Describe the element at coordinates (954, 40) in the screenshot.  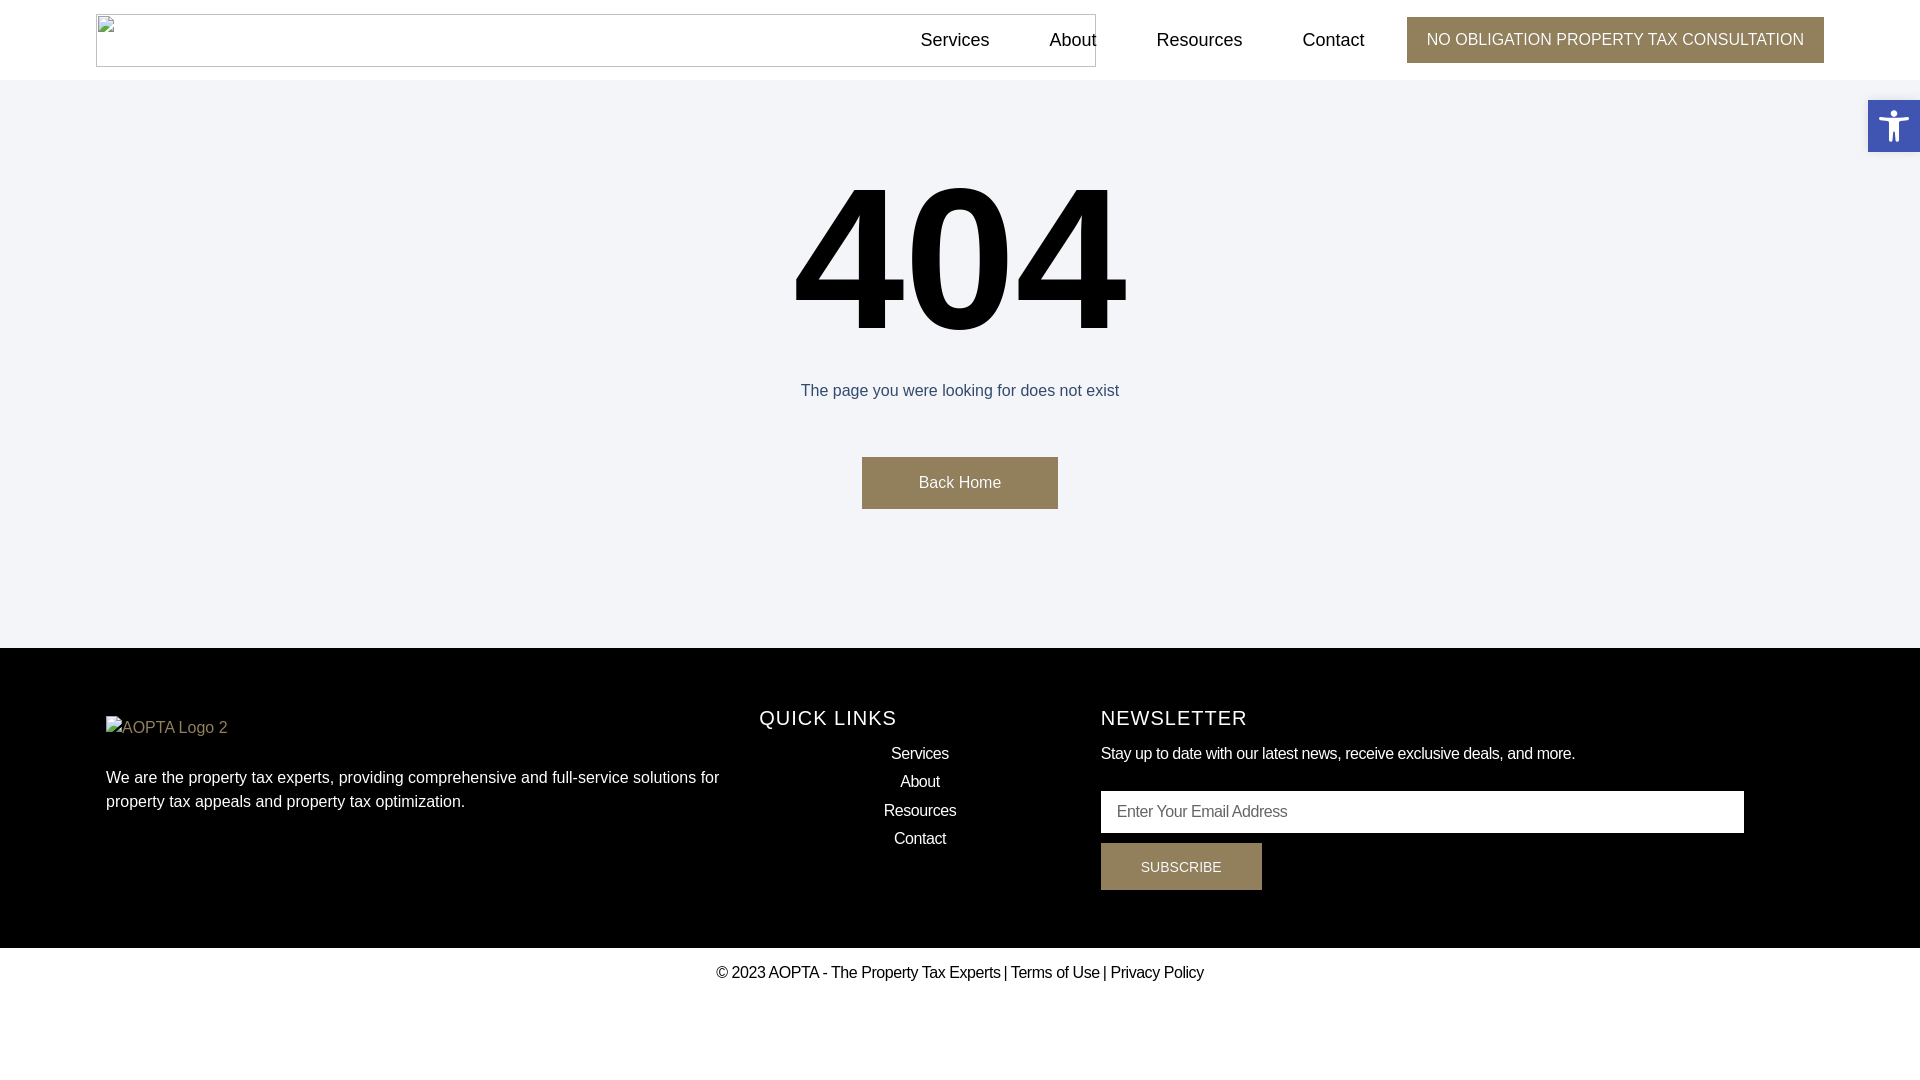
I see `Services` at that location.